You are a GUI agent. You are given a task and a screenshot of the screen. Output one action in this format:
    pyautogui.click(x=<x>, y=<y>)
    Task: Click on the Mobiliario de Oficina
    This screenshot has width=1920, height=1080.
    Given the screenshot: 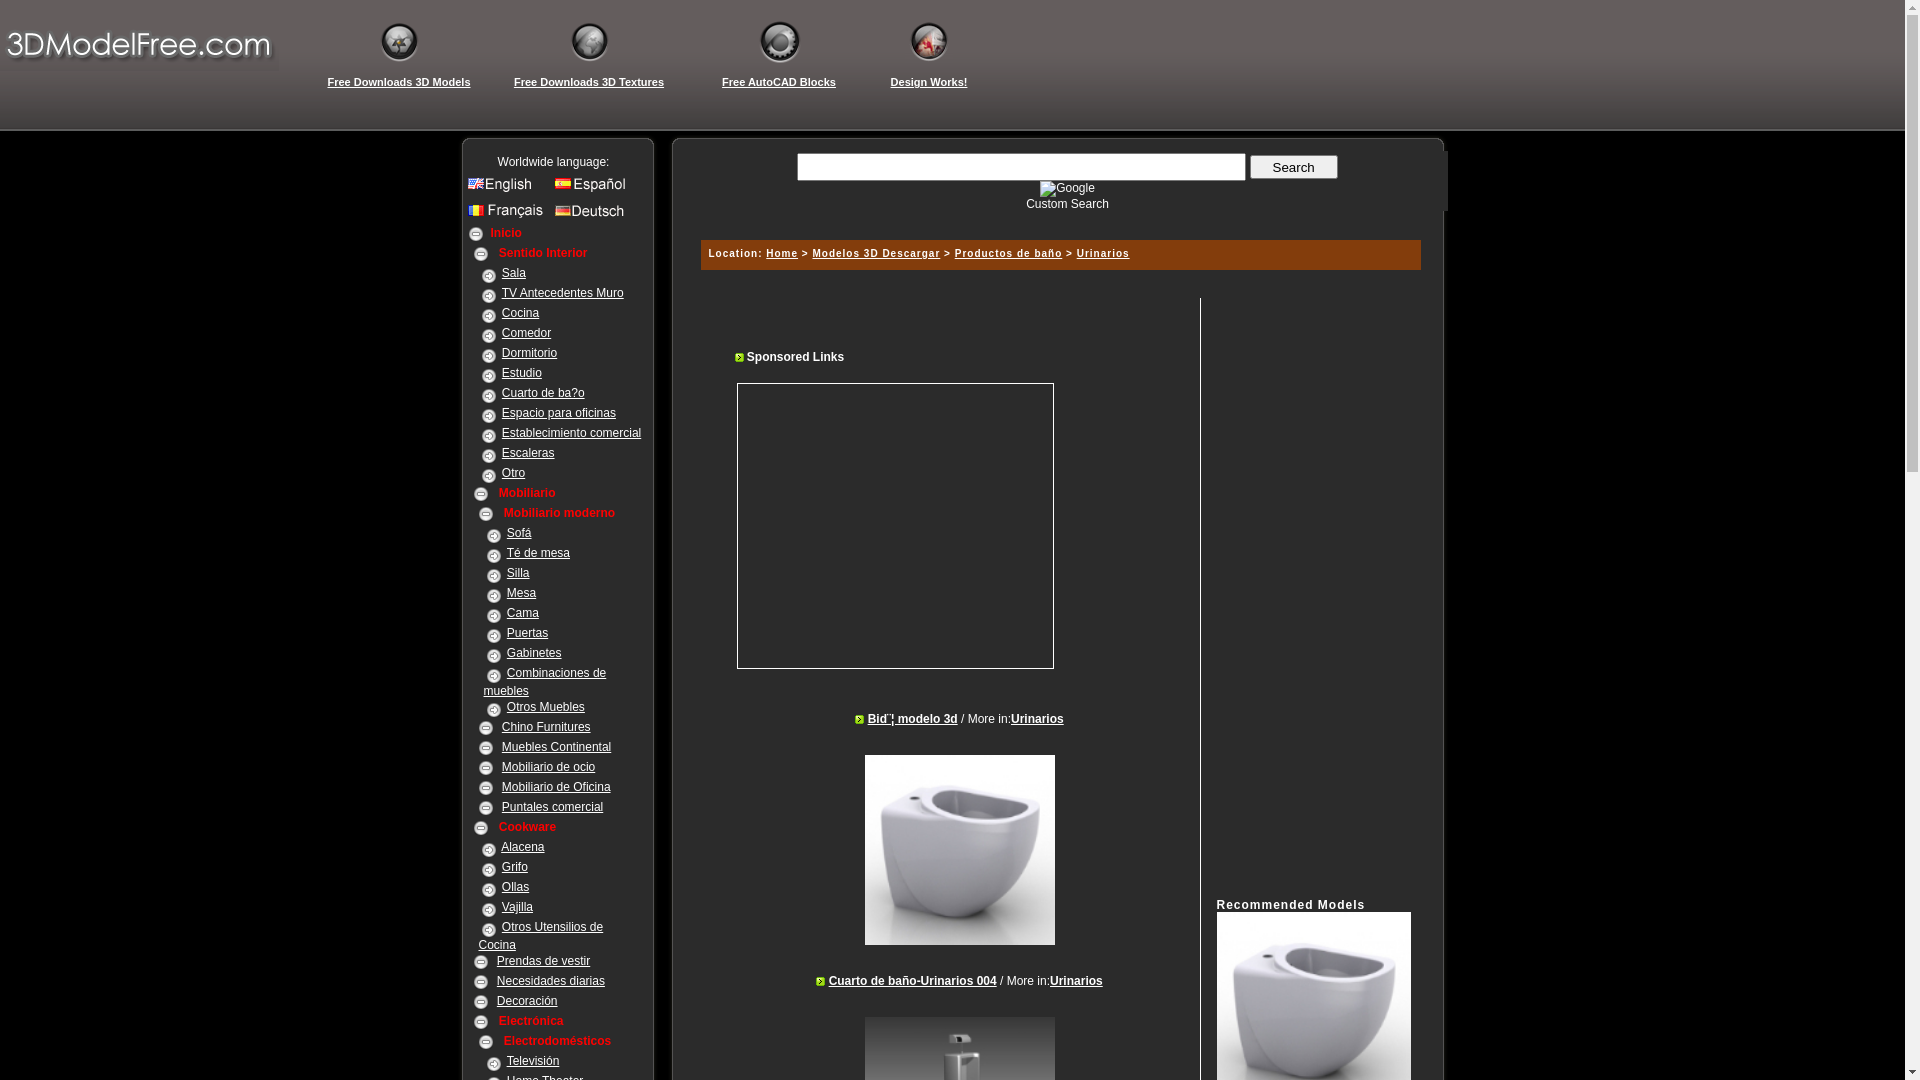 What is the action you would take?
    pyautogui.click(x=556, y=787)
    